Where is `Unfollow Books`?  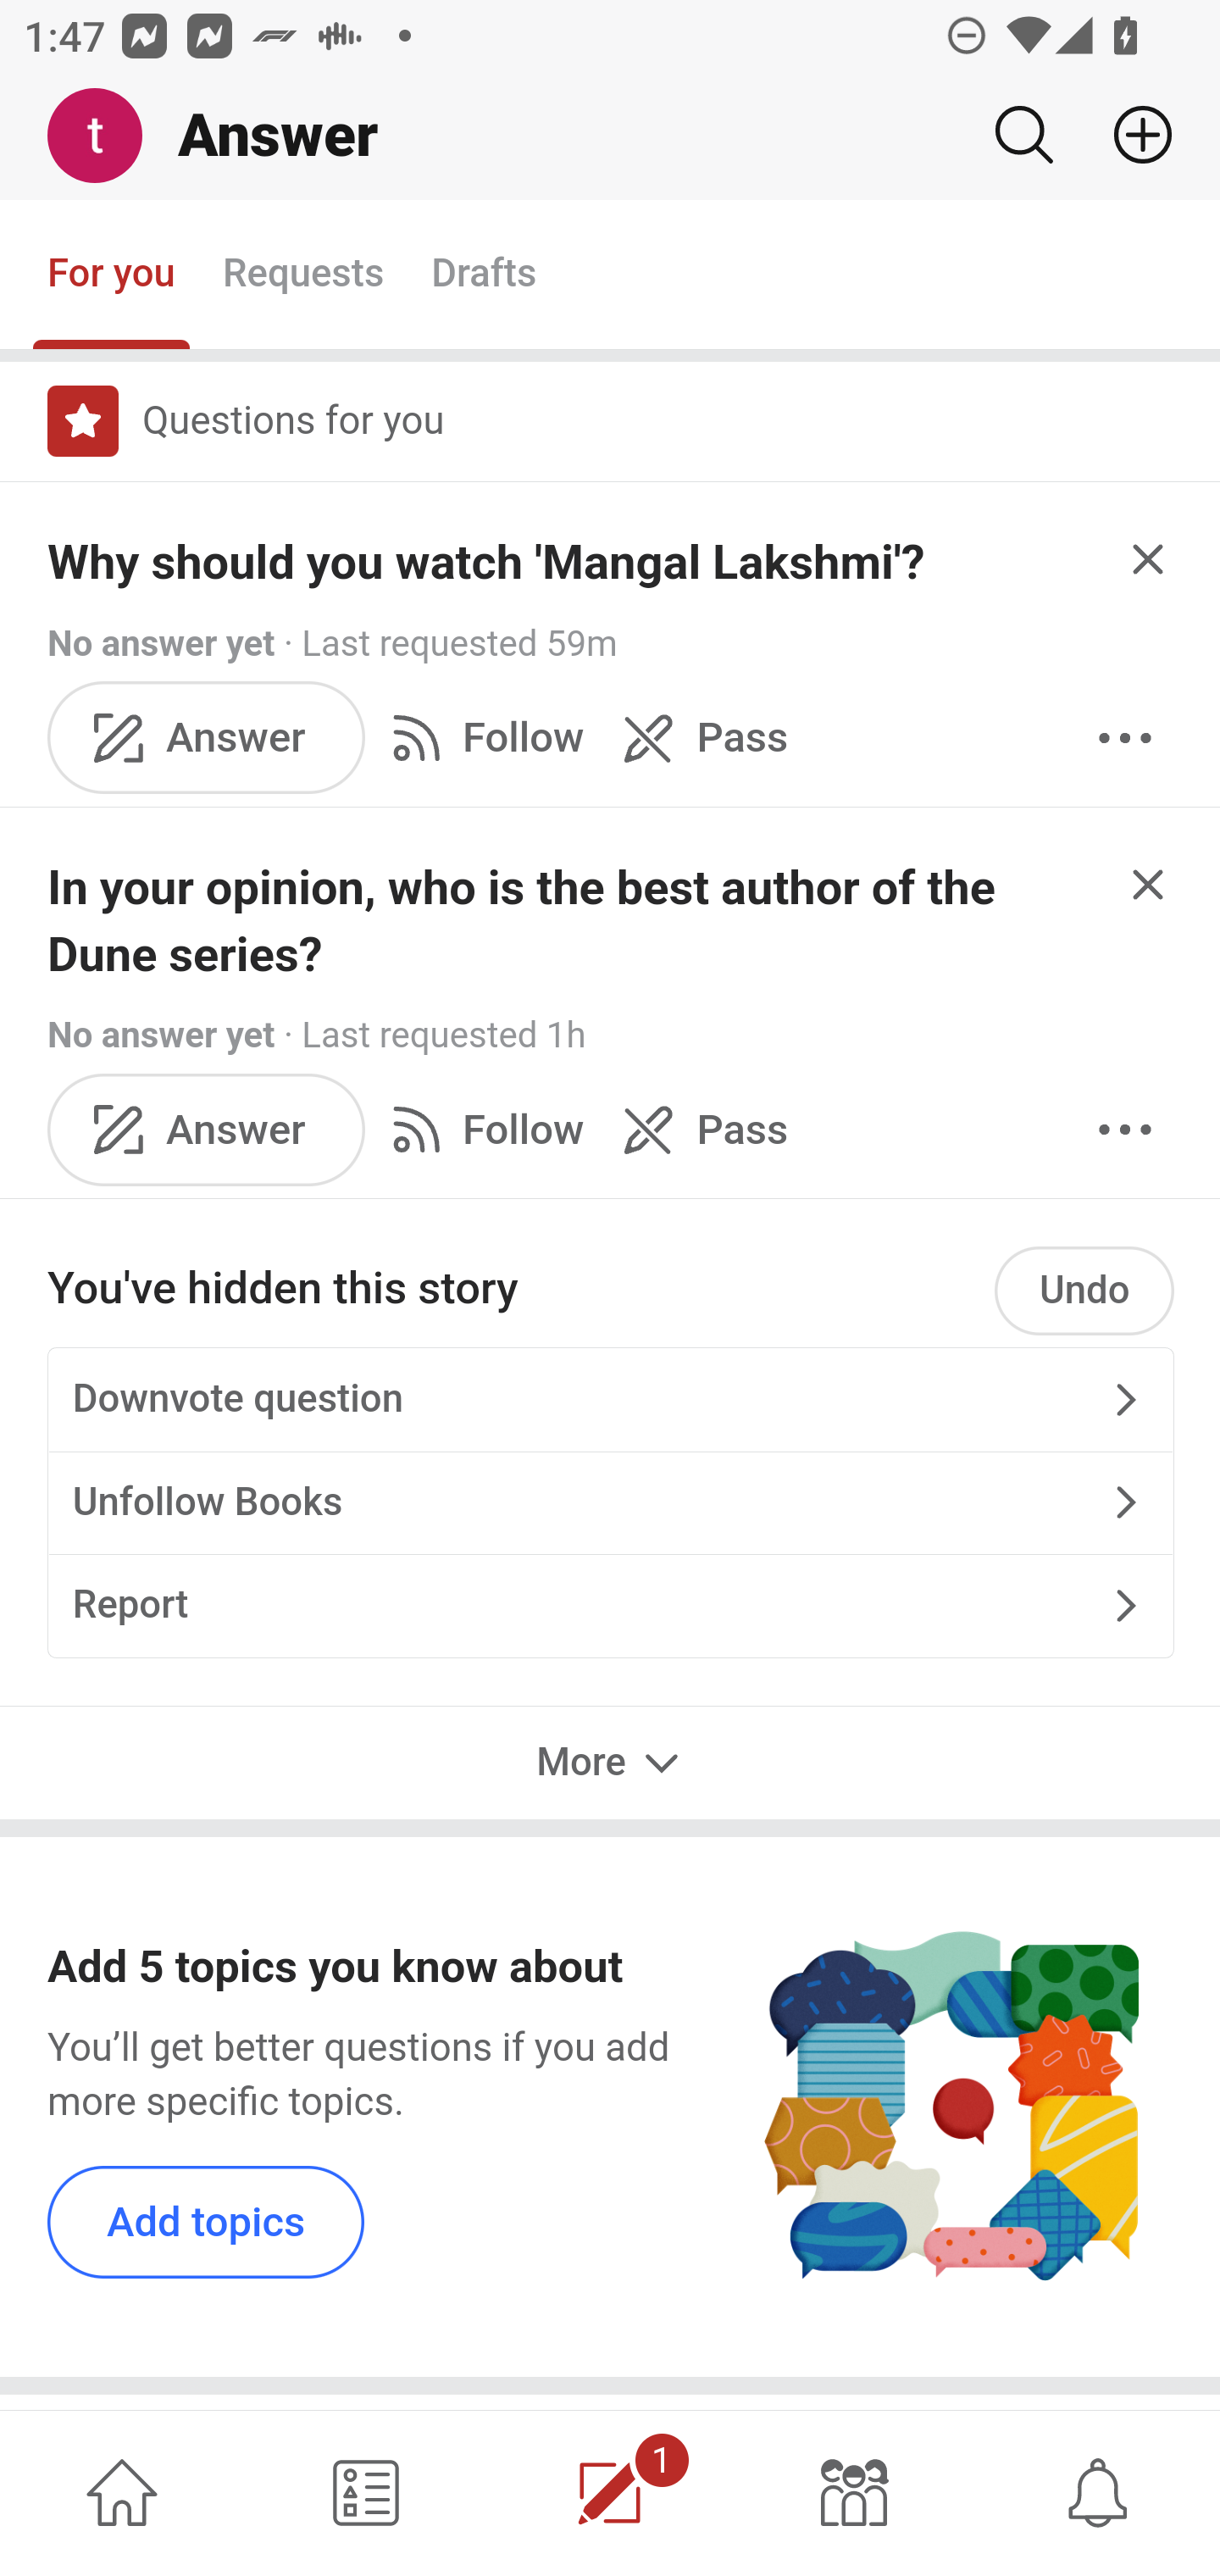
Unfollow Books is located at coordinates (610, 1503).